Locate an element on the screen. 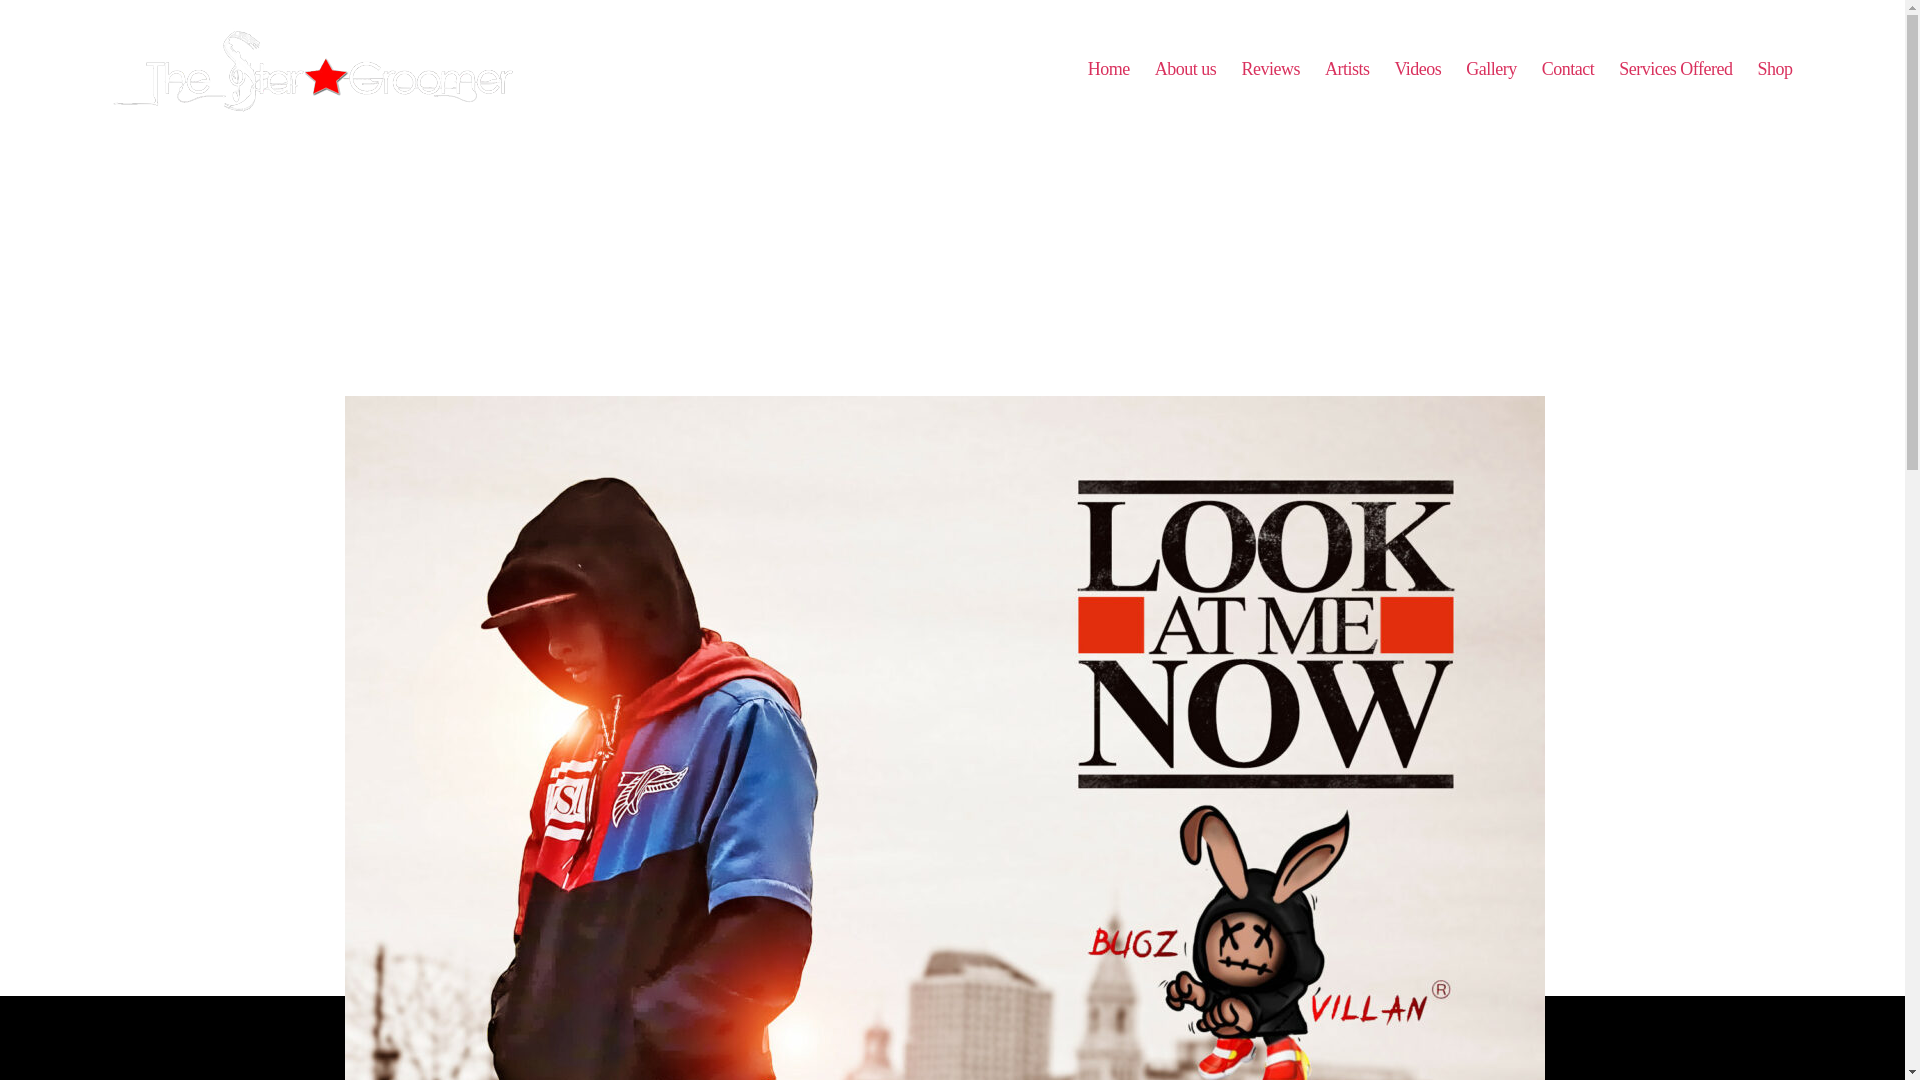 The width and height of the screenshot is (1920, 1080). Artists is located at coordinates (1347, 70).